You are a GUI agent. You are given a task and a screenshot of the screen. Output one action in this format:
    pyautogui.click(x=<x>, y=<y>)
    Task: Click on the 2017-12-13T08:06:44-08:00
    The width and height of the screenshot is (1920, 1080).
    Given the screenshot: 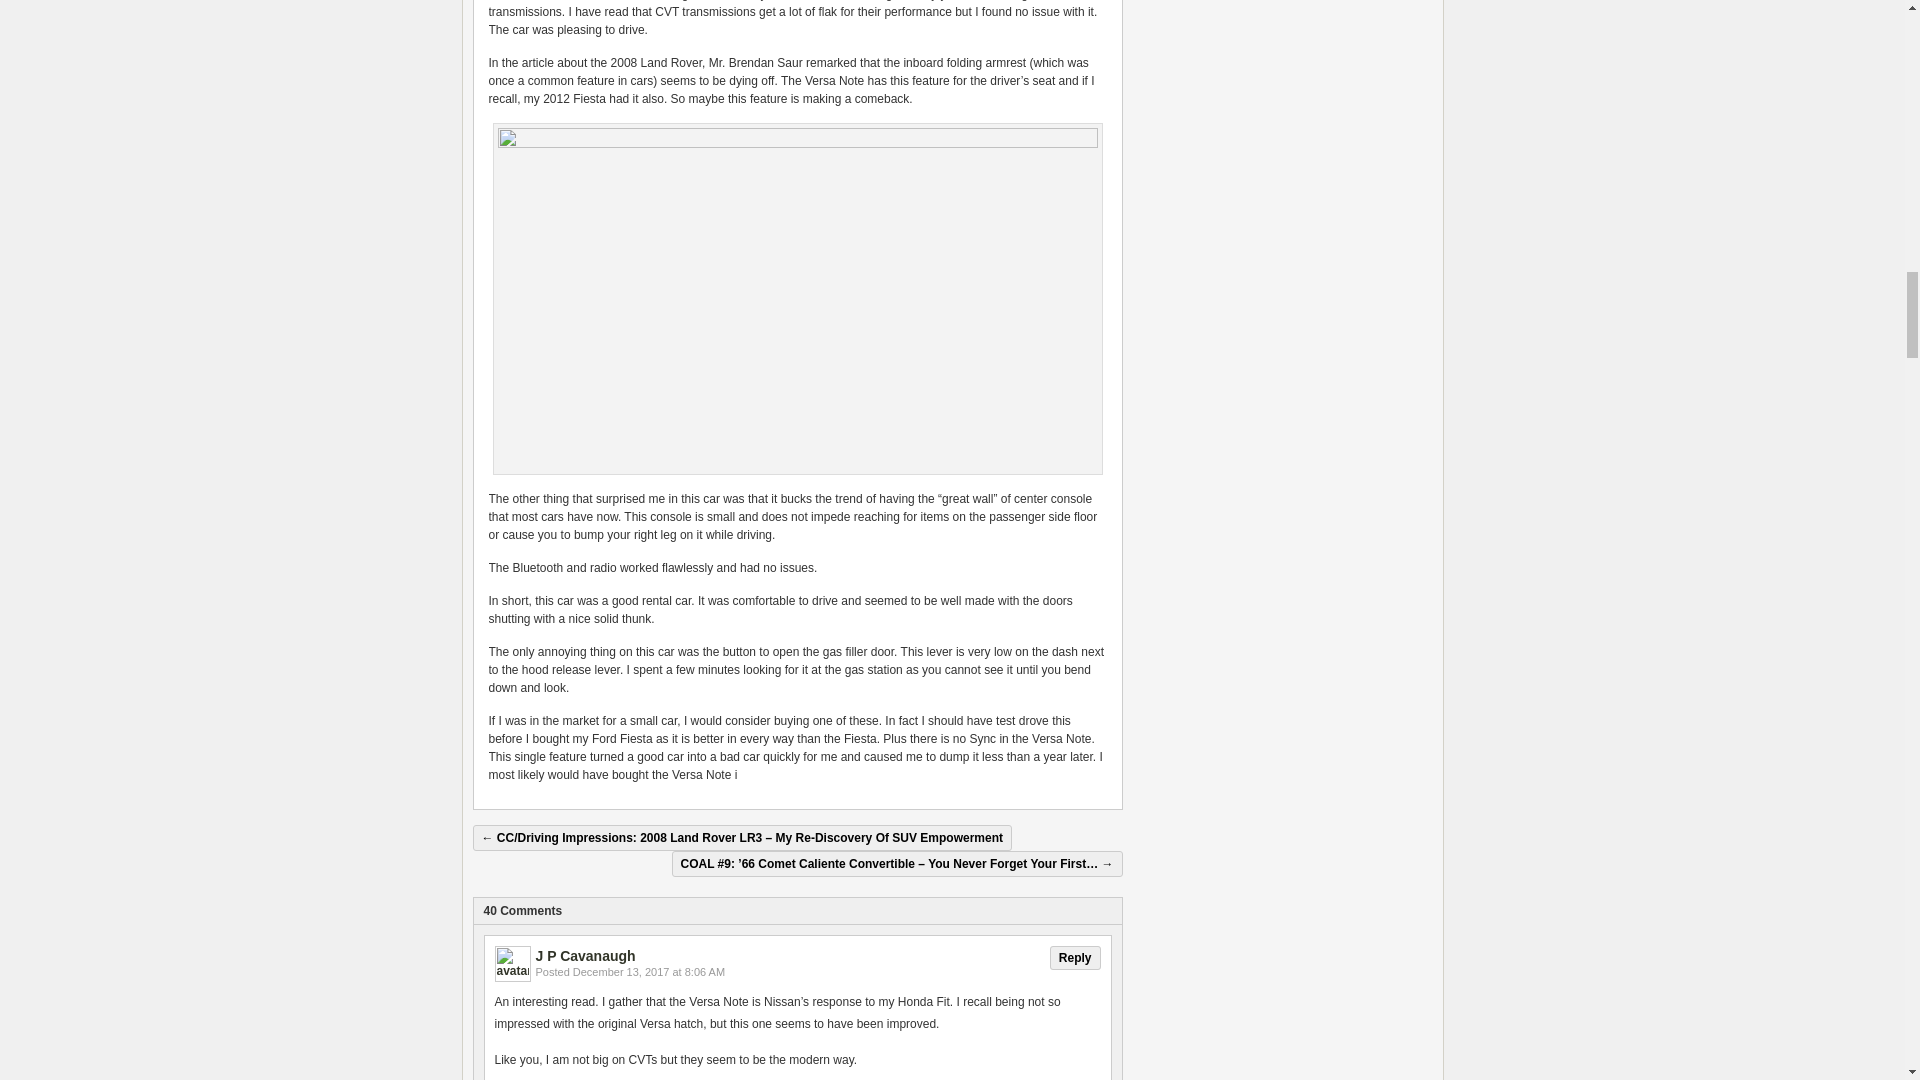 What is the action you would take?
    pyautogui.click(x=648, y=972)
    